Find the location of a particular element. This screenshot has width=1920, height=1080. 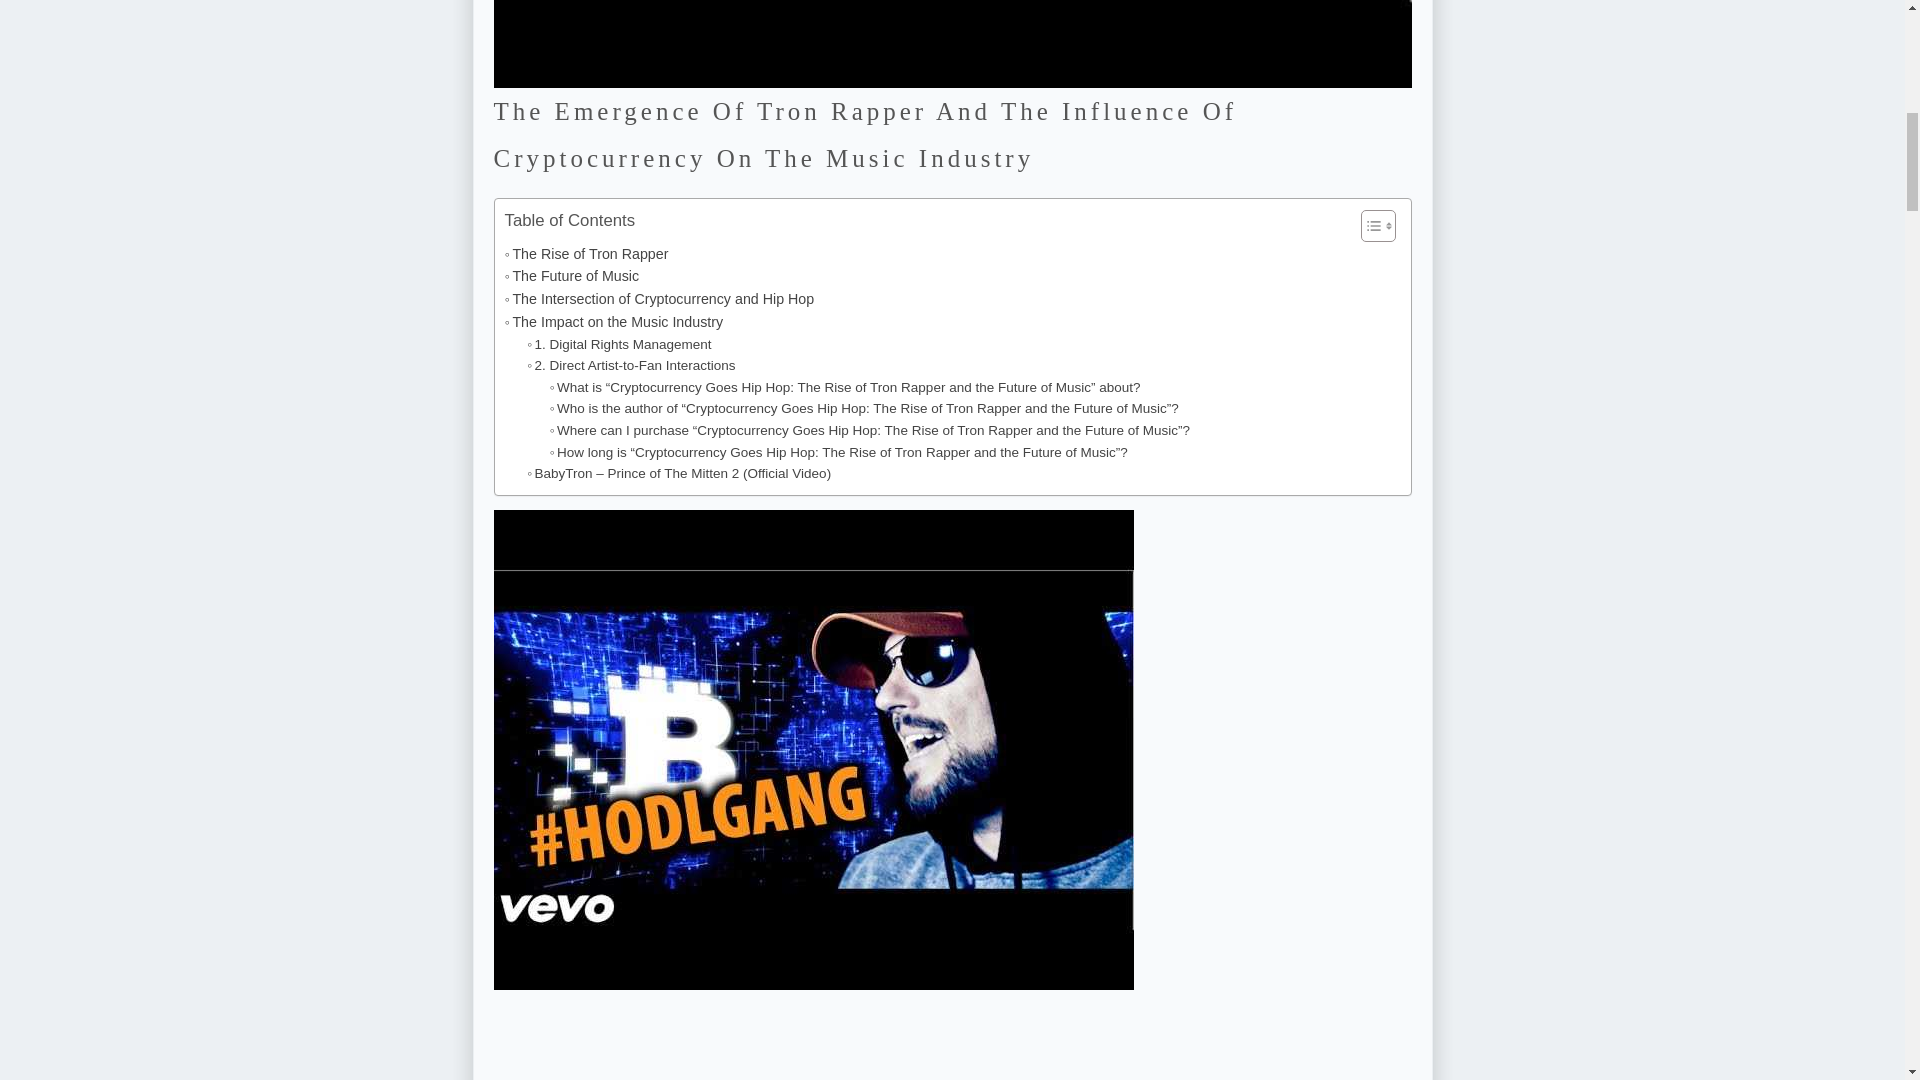

The Future of Music is located at coordinates (571, 276).